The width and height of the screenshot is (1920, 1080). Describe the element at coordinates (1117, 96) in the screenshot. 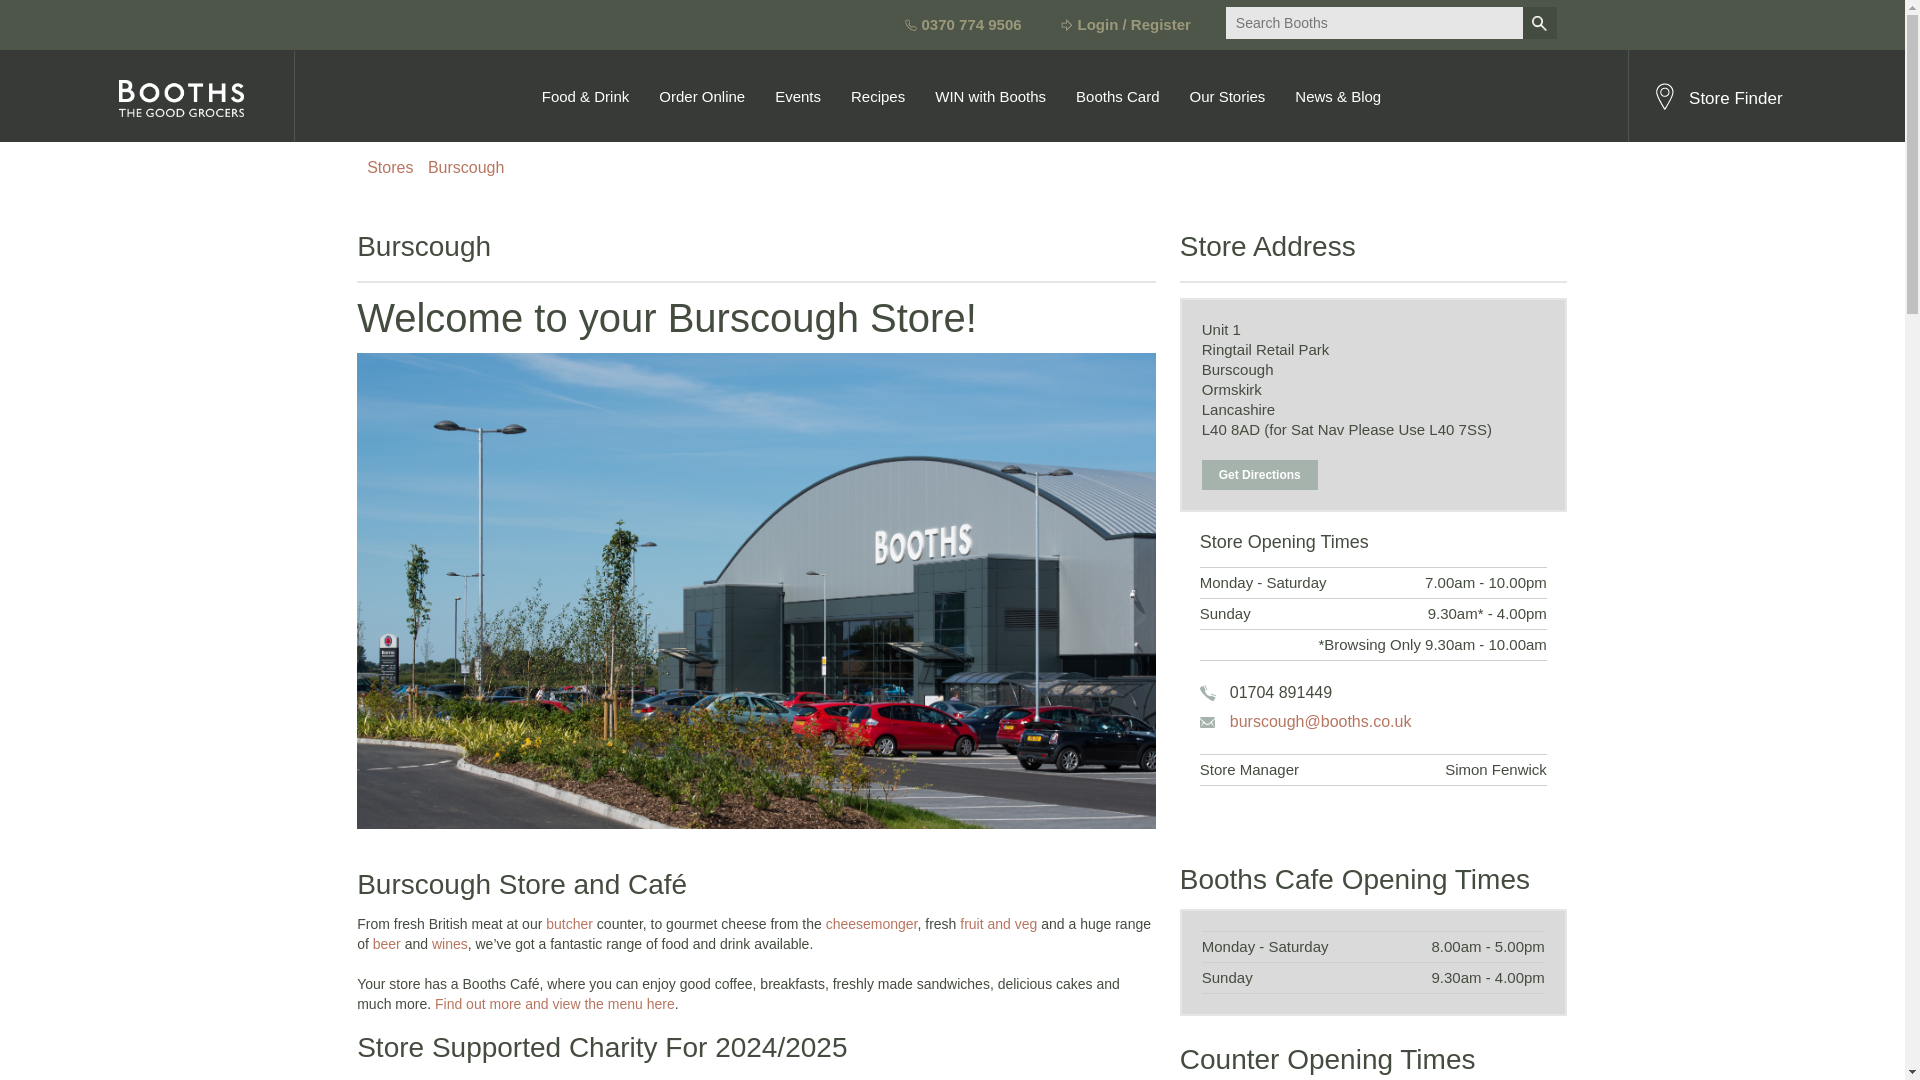

I see `Booths Card` at that location.